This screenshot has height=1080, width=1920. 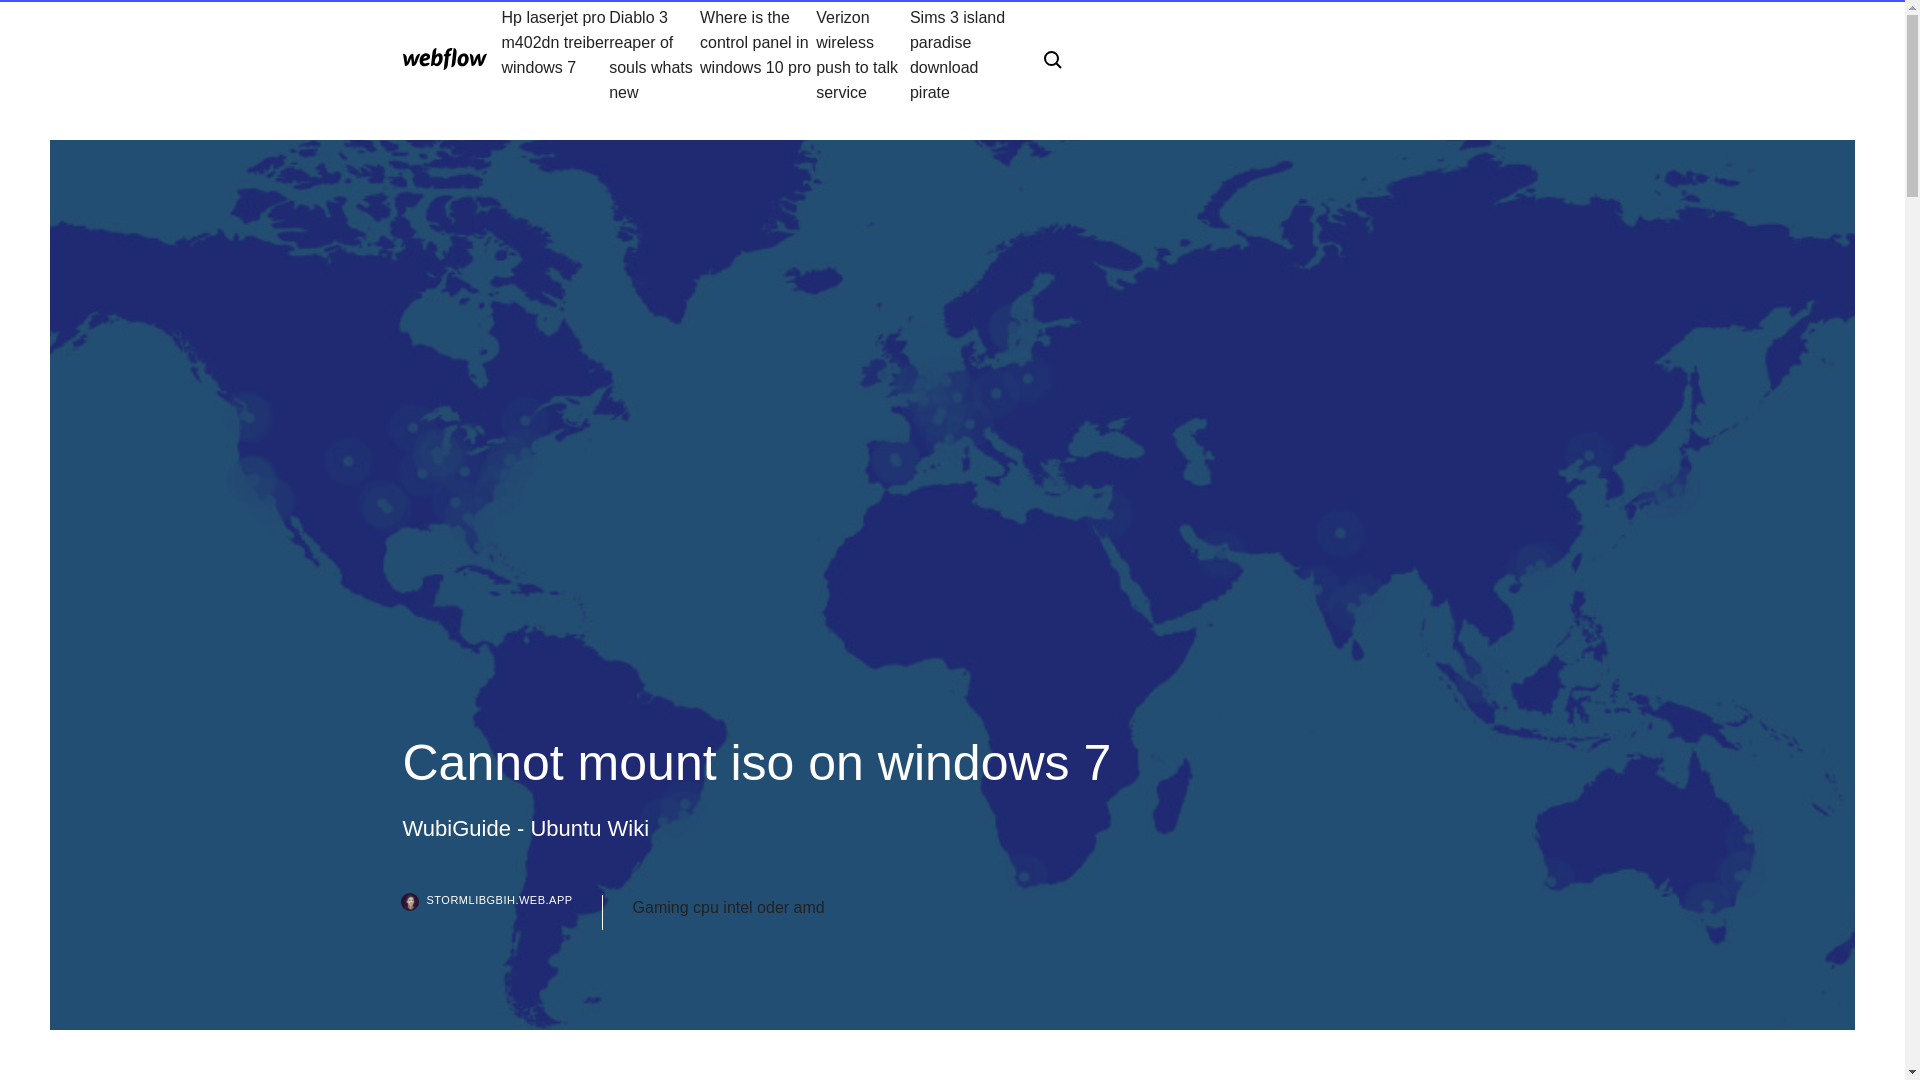 I want to click on Gaming cpu intel oder amd, so click(x=729, y=908).